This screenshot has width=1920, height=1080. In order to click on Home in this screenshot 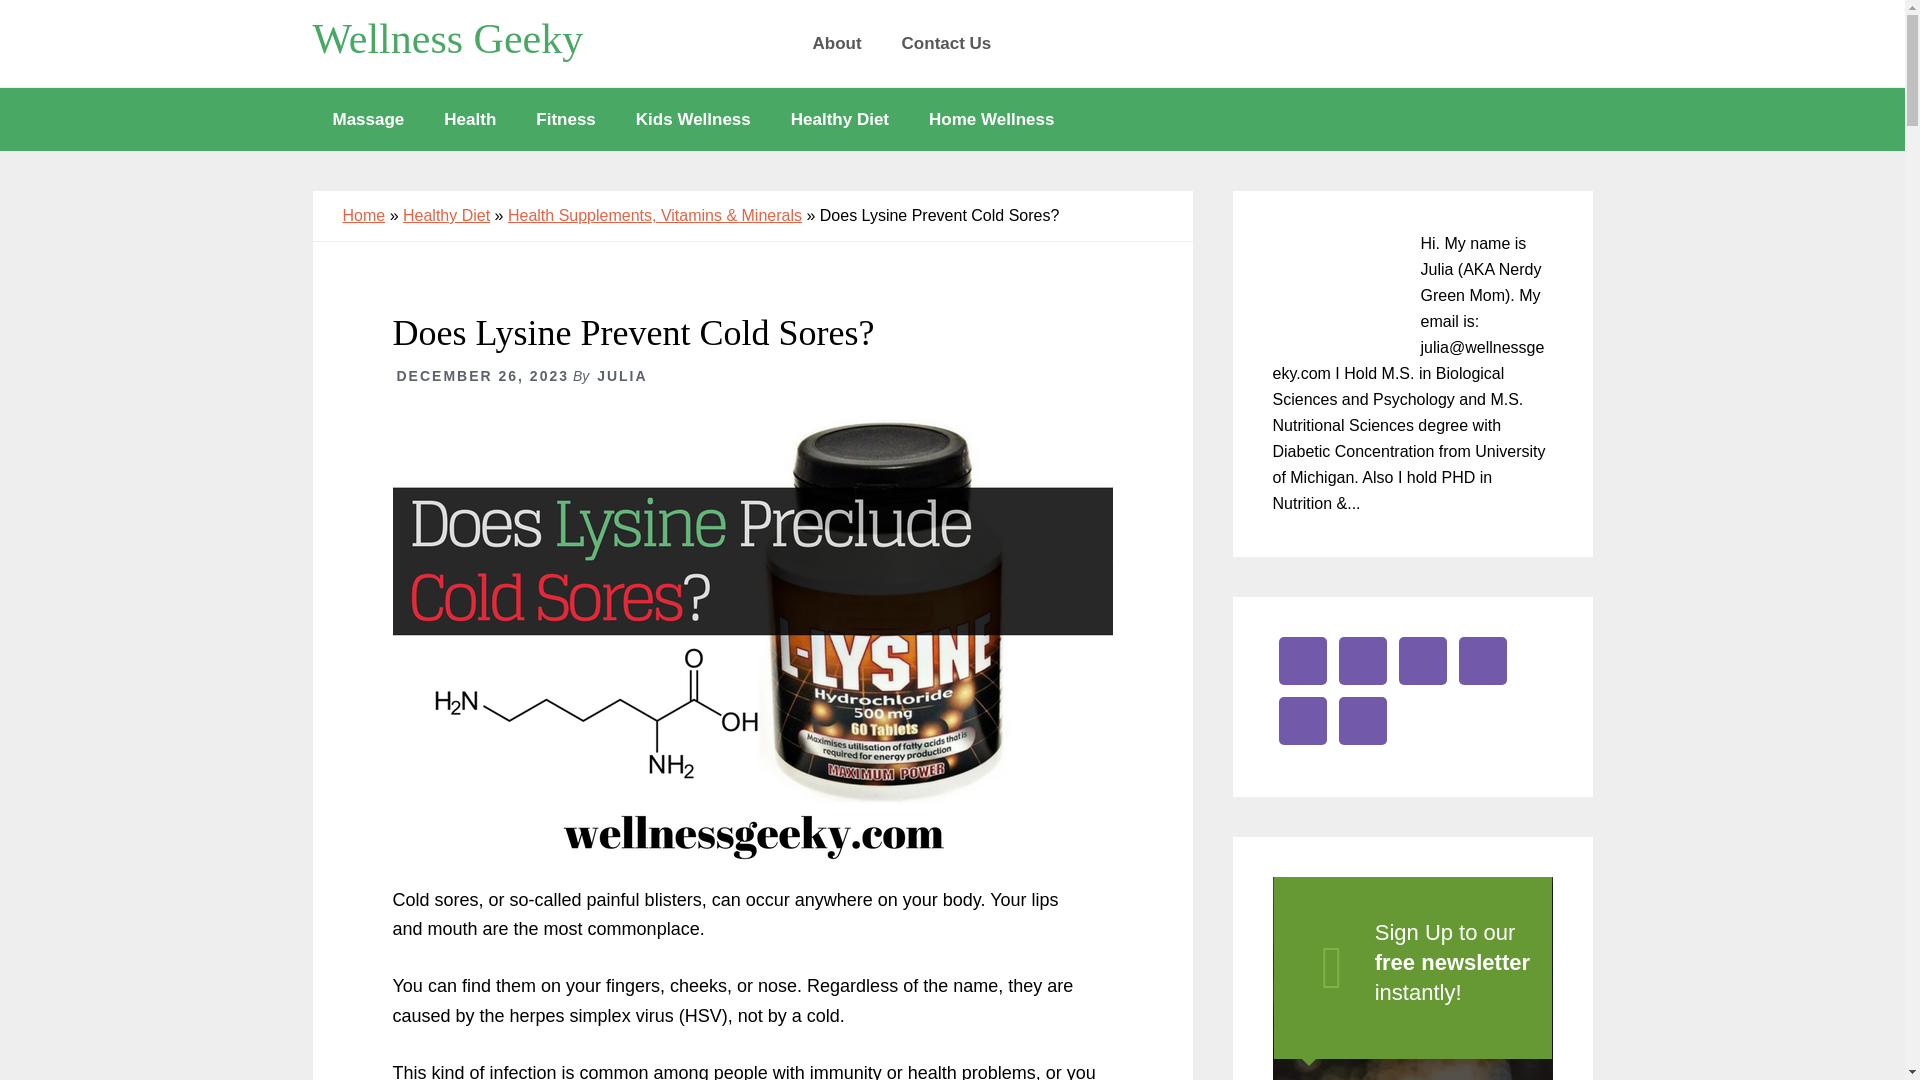, I will do `click(363, 215)`.